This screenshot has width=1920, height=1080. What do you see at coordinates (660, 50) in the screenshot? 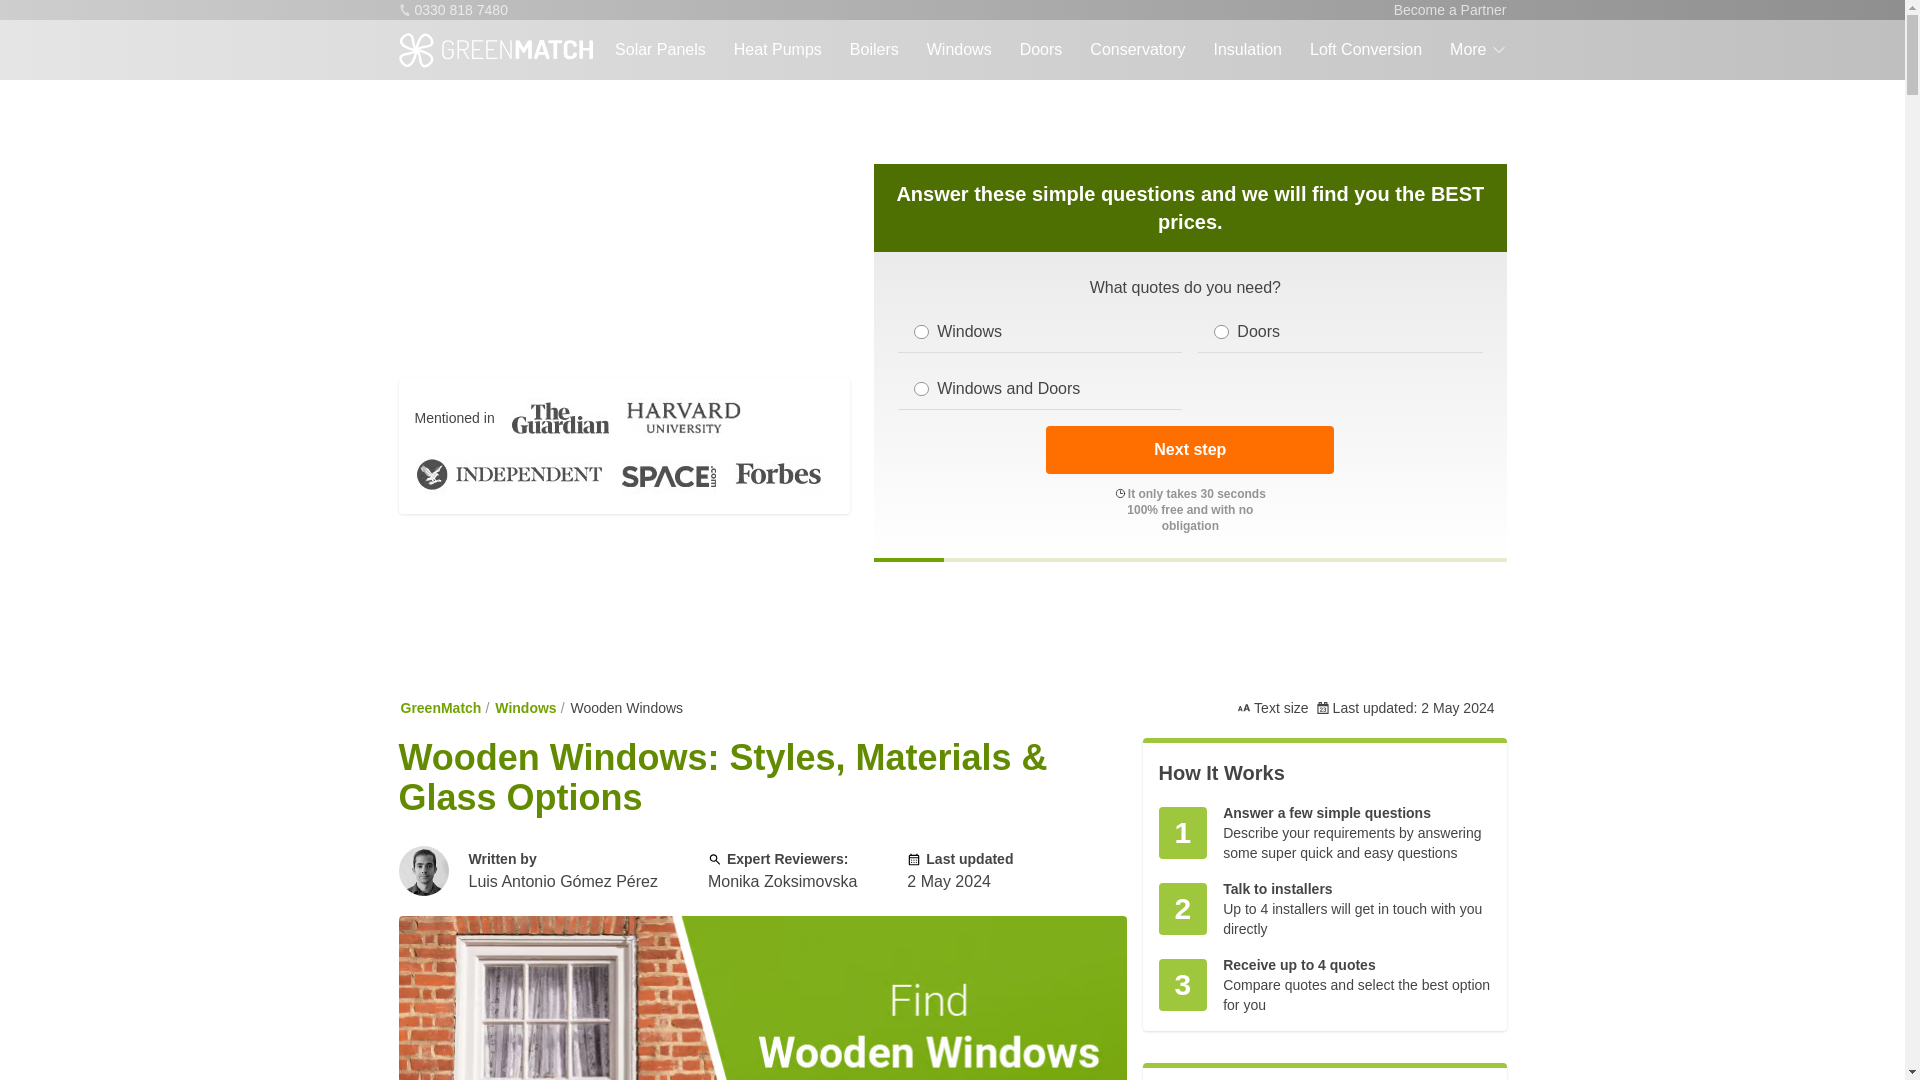
I see `Solar Panels` at bounding box center [660, 50].